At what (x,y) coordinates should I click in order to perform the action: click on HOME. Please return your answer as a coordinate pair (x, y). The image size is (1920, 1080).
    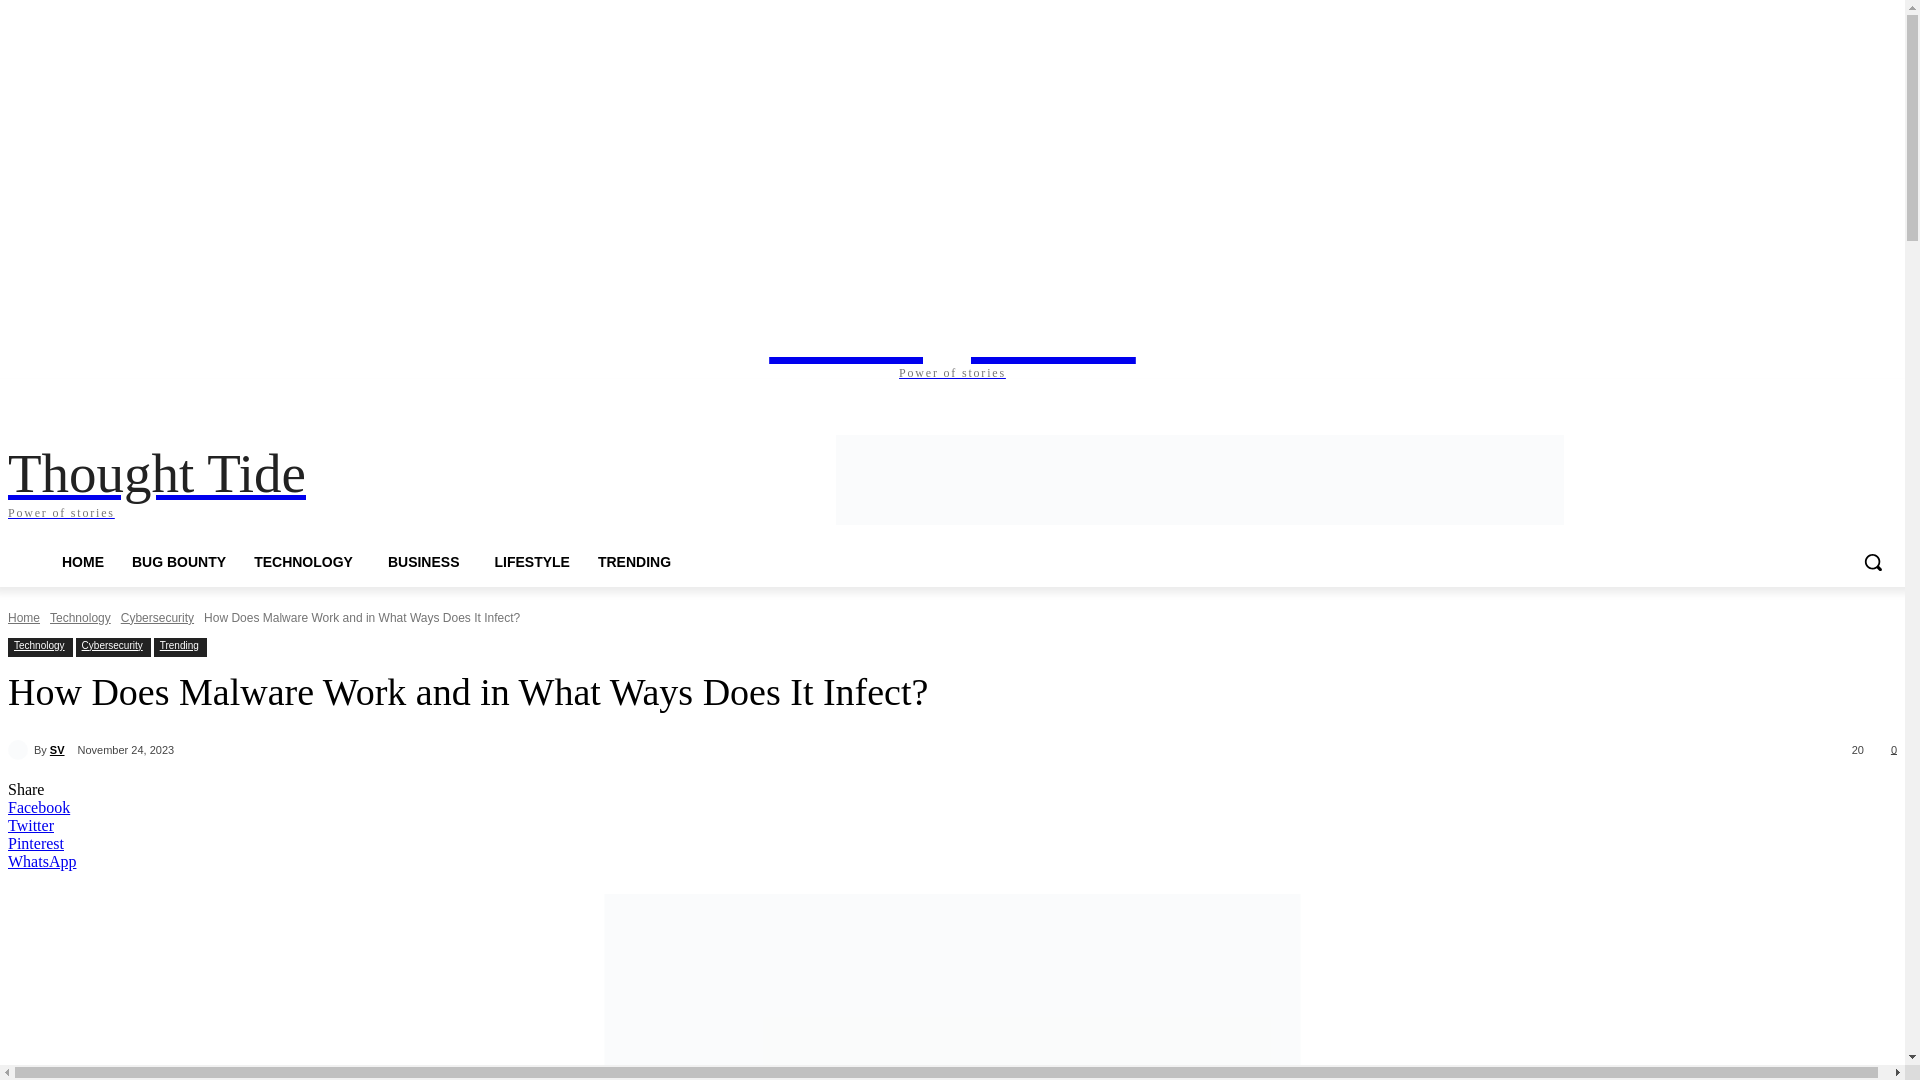
    Looking at the image, I should click on (82, 562).